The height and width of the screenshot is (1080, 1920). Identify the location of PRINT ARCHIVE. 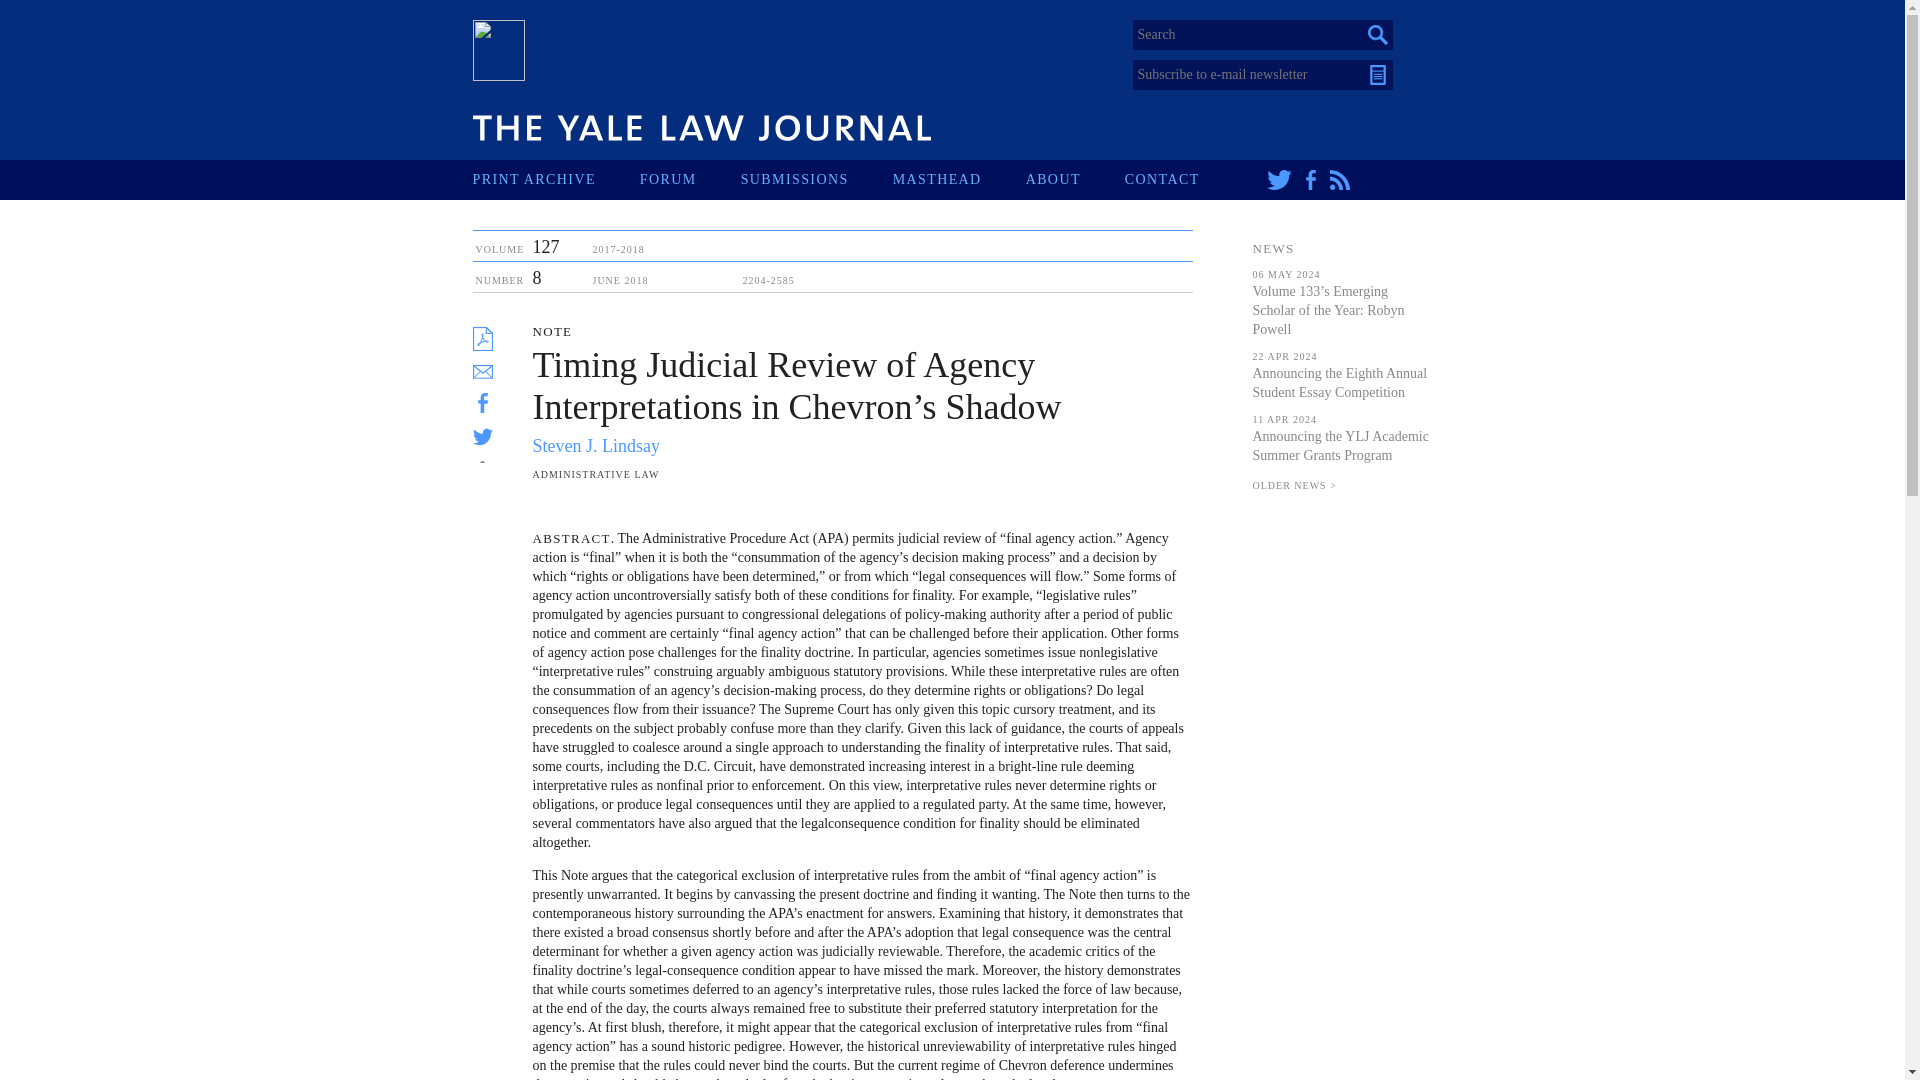
(556, 179).